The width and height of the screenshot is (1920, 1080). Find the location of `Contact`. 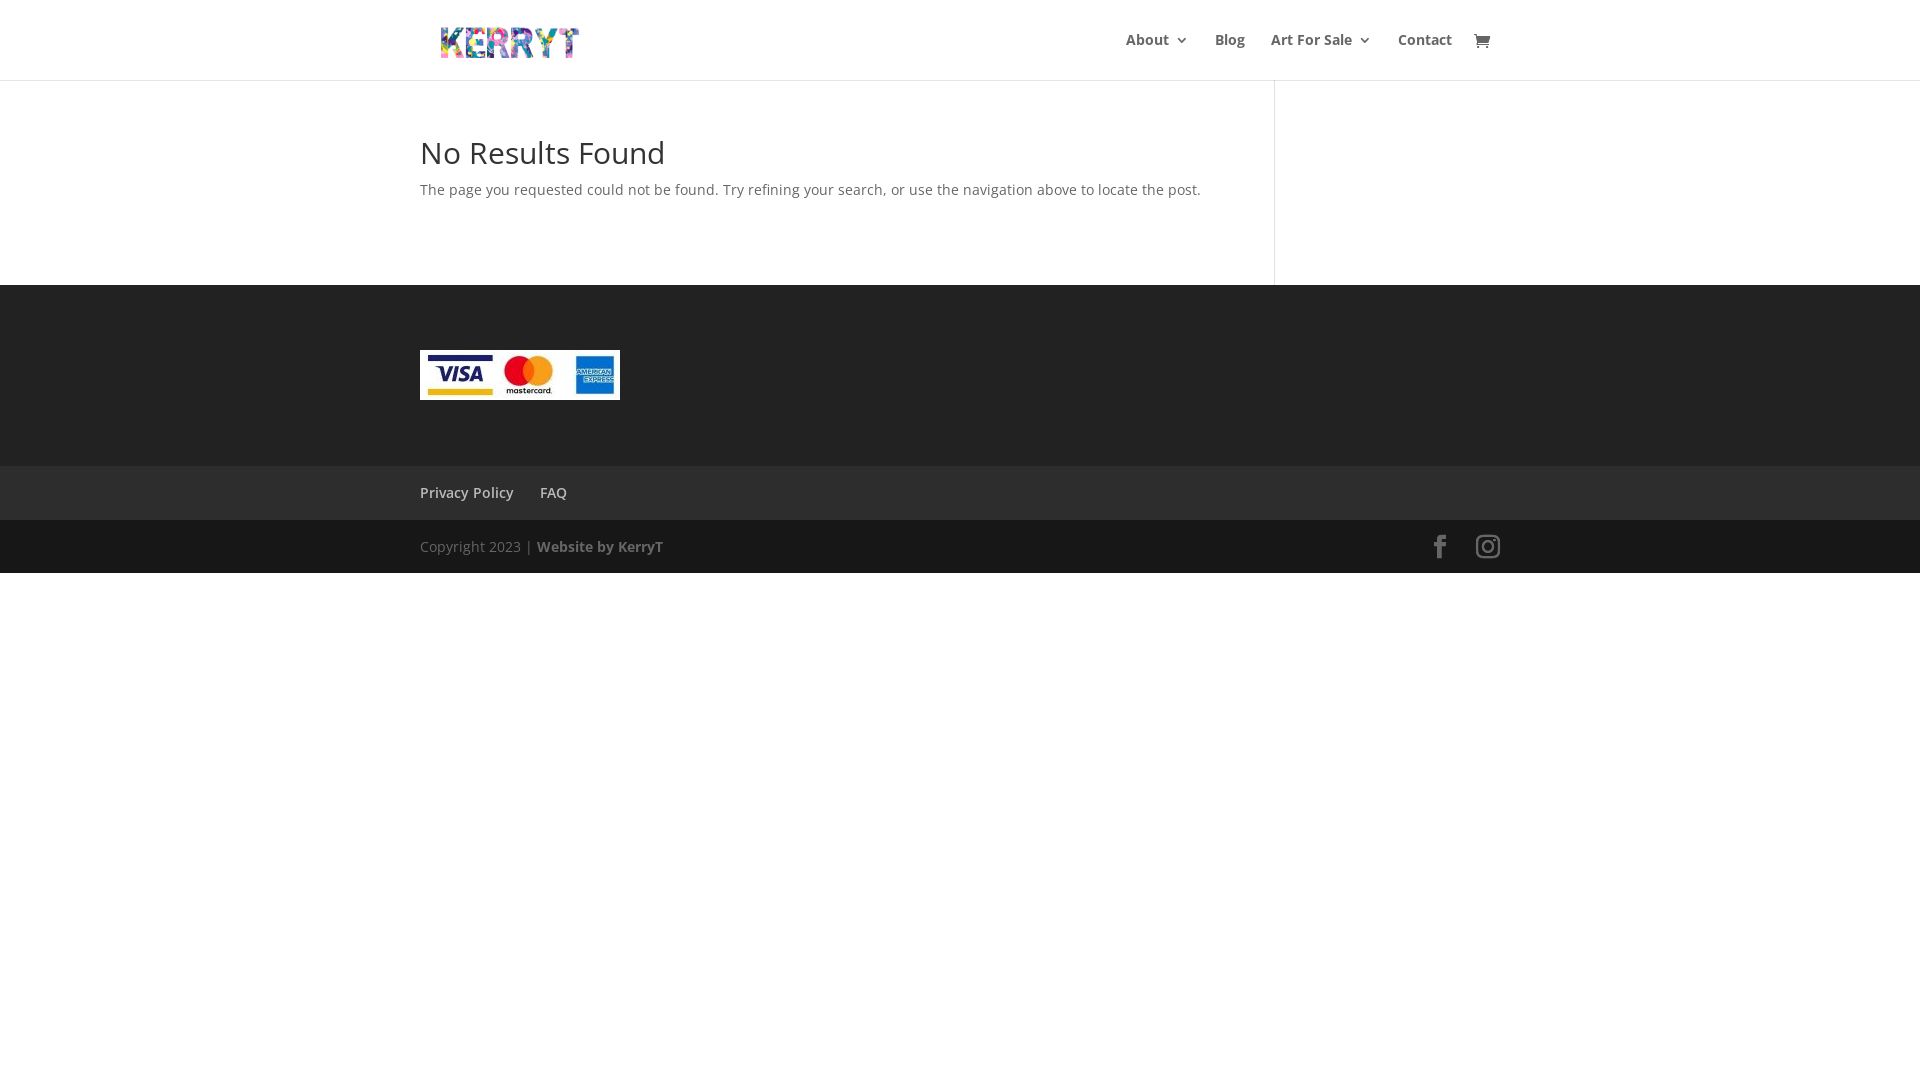

Contact is located at coordinates (1425, 56).